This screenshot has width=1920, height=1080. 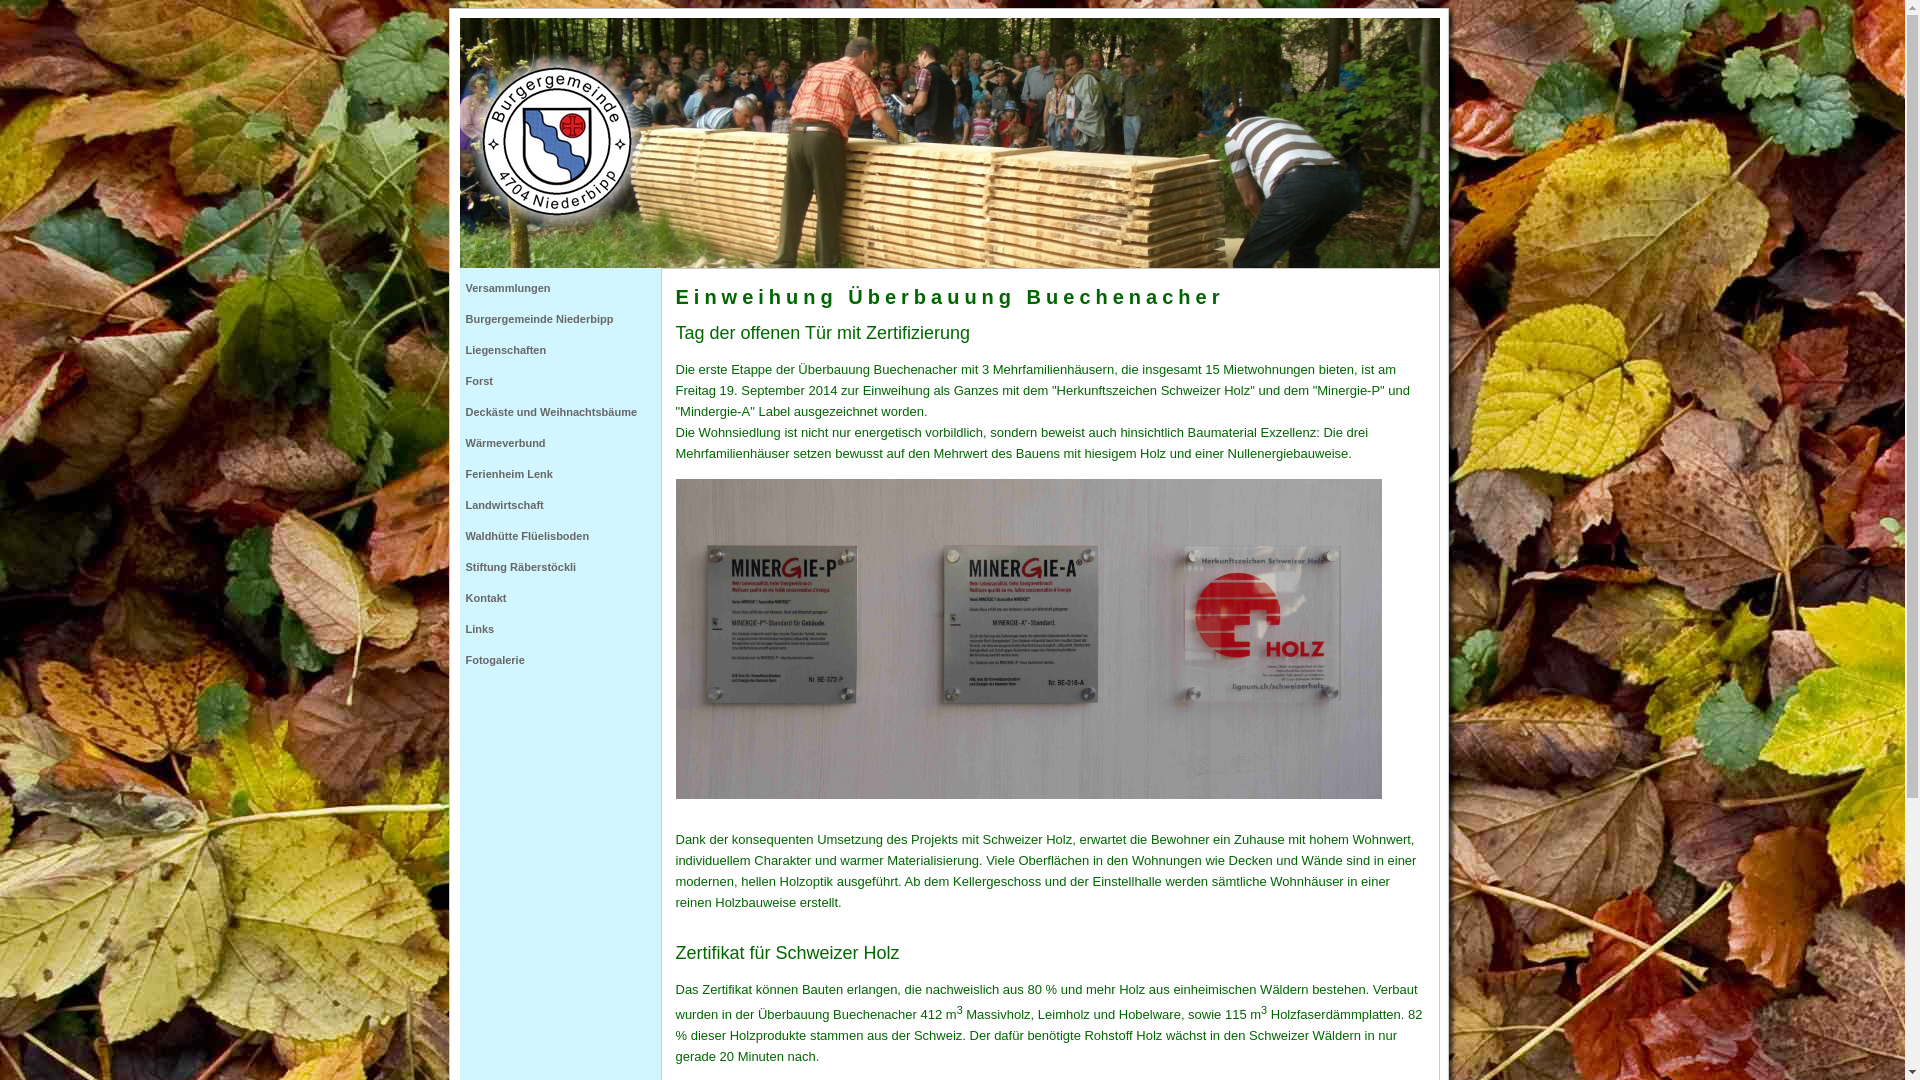 I want to click on Liegenschaften, so click(x=562, y=350).